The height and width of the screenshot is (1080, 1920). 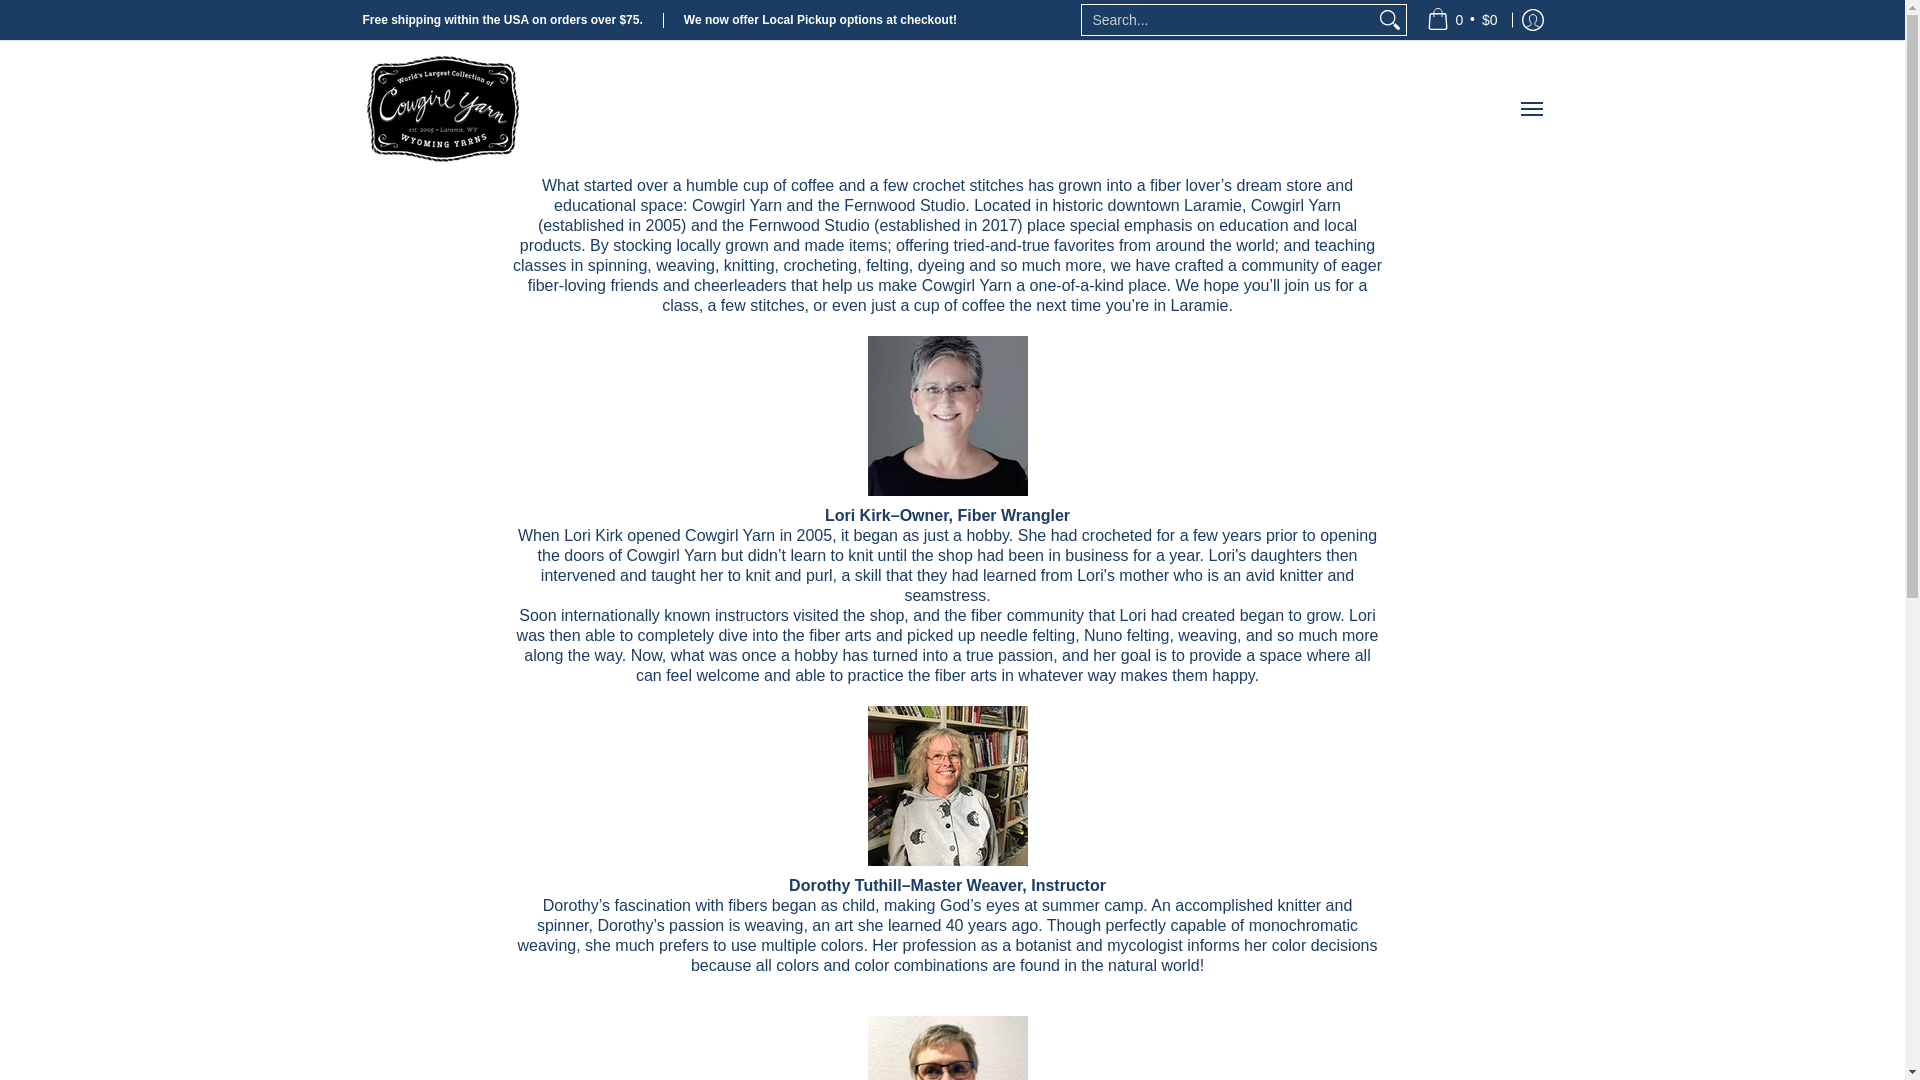 I want to click on Log in, so click(x=1532, y=20).